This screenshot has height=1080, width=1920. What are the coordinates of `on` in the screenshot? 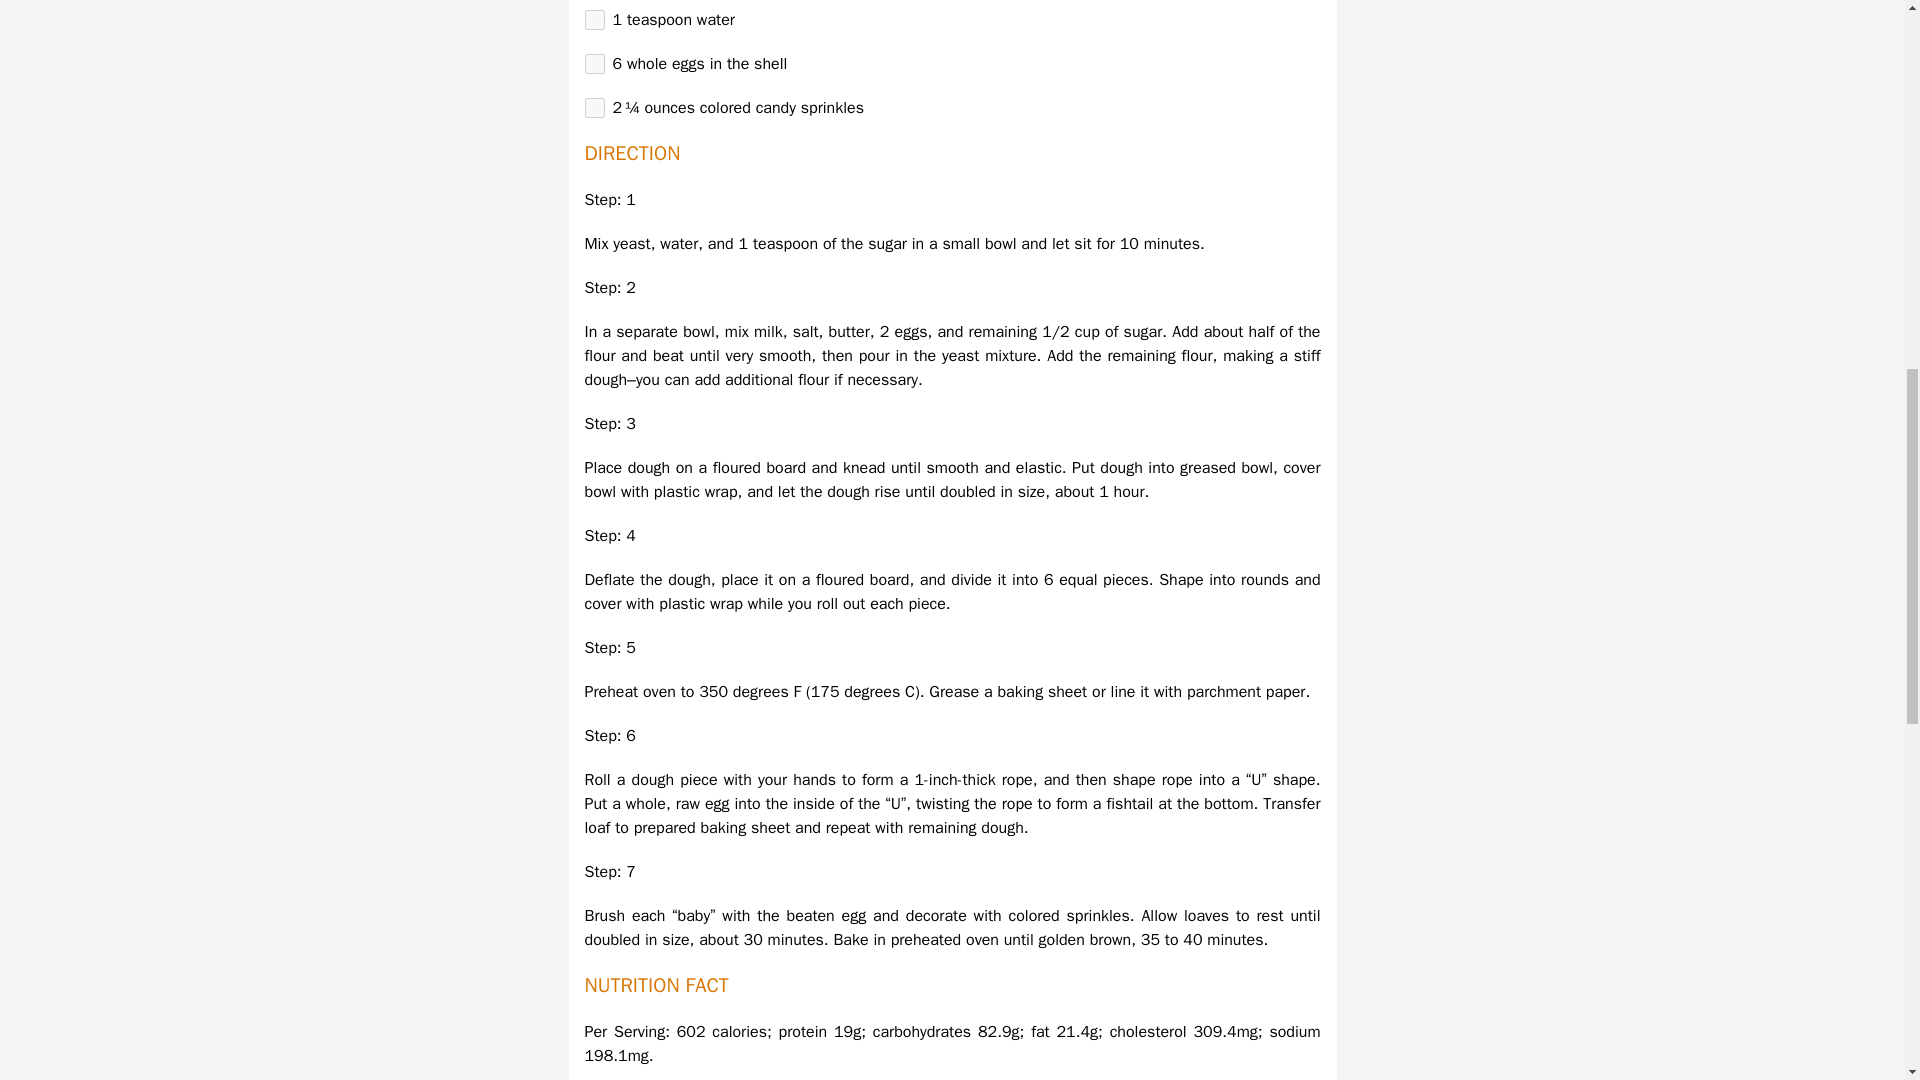 It's located at (594, 108).